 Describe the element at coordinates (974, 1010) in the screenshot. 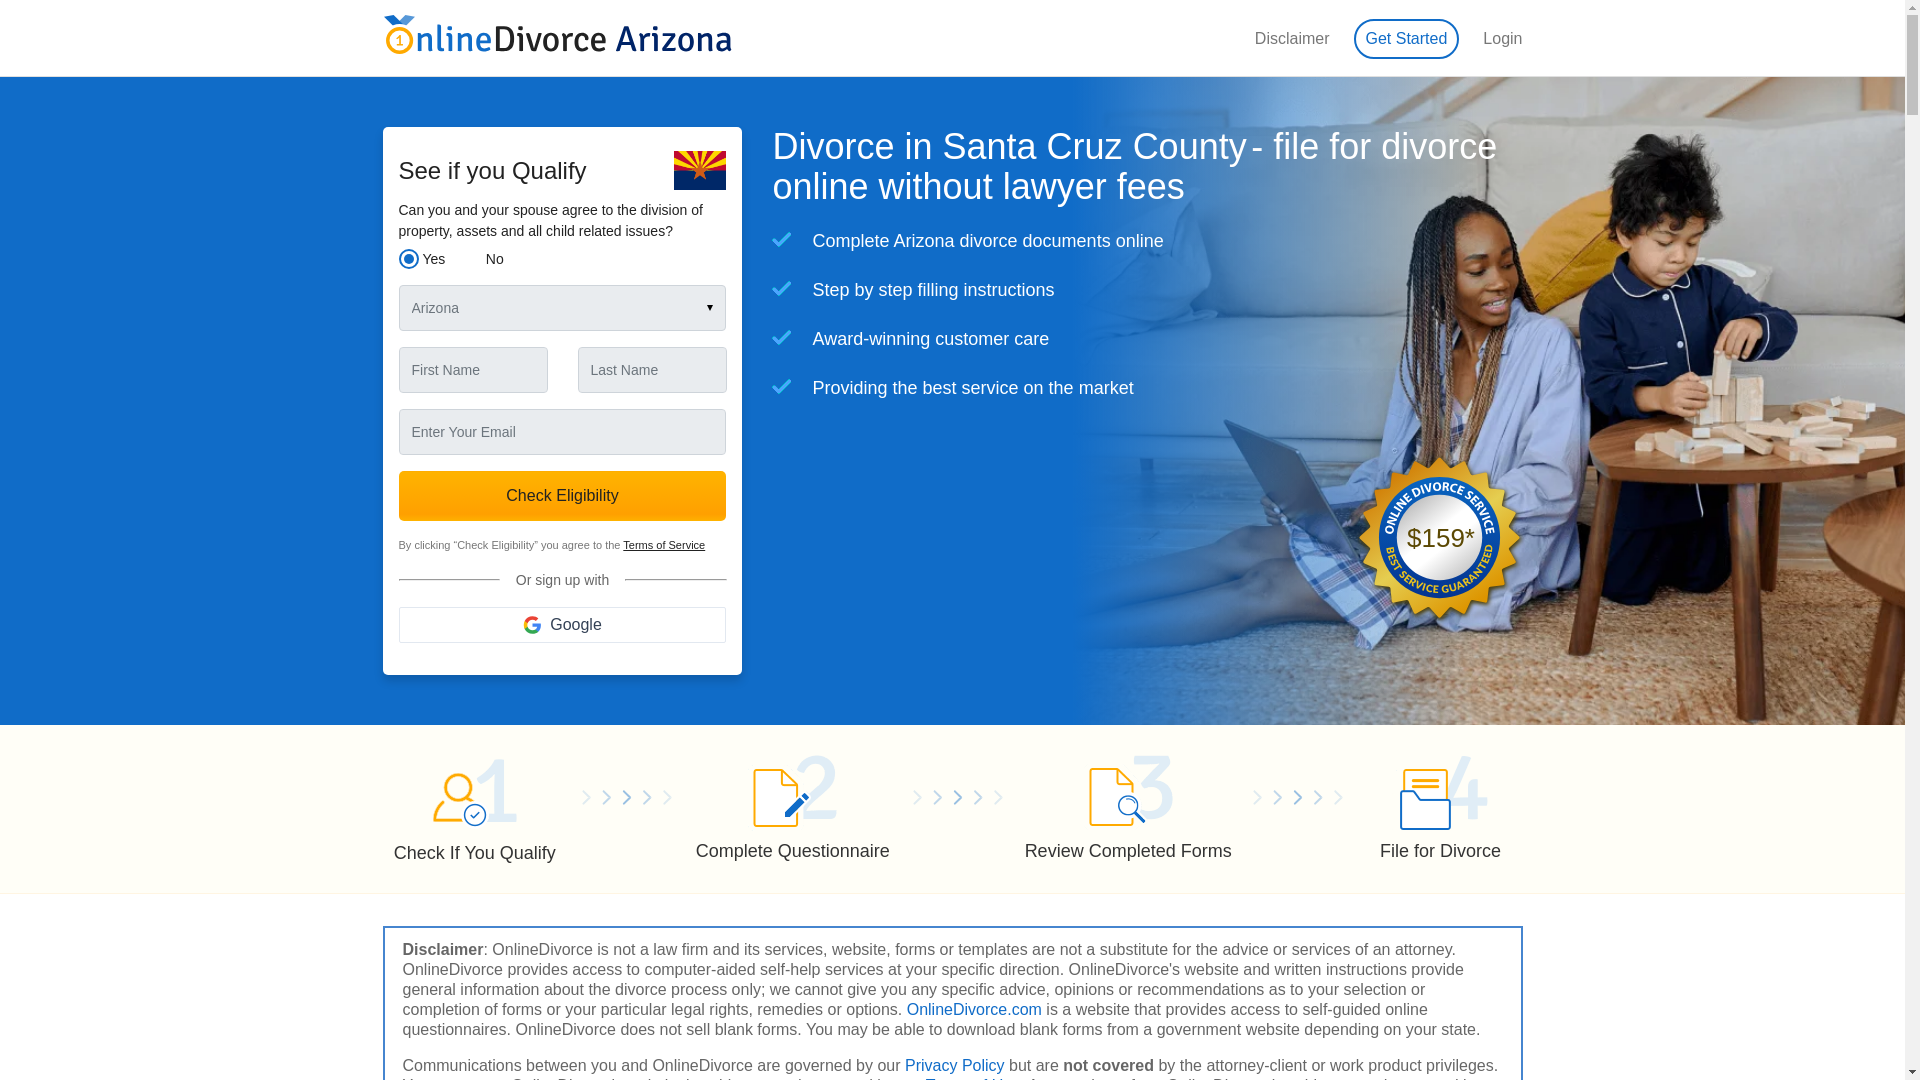

I see `OnlineDivorce.com` at that location.